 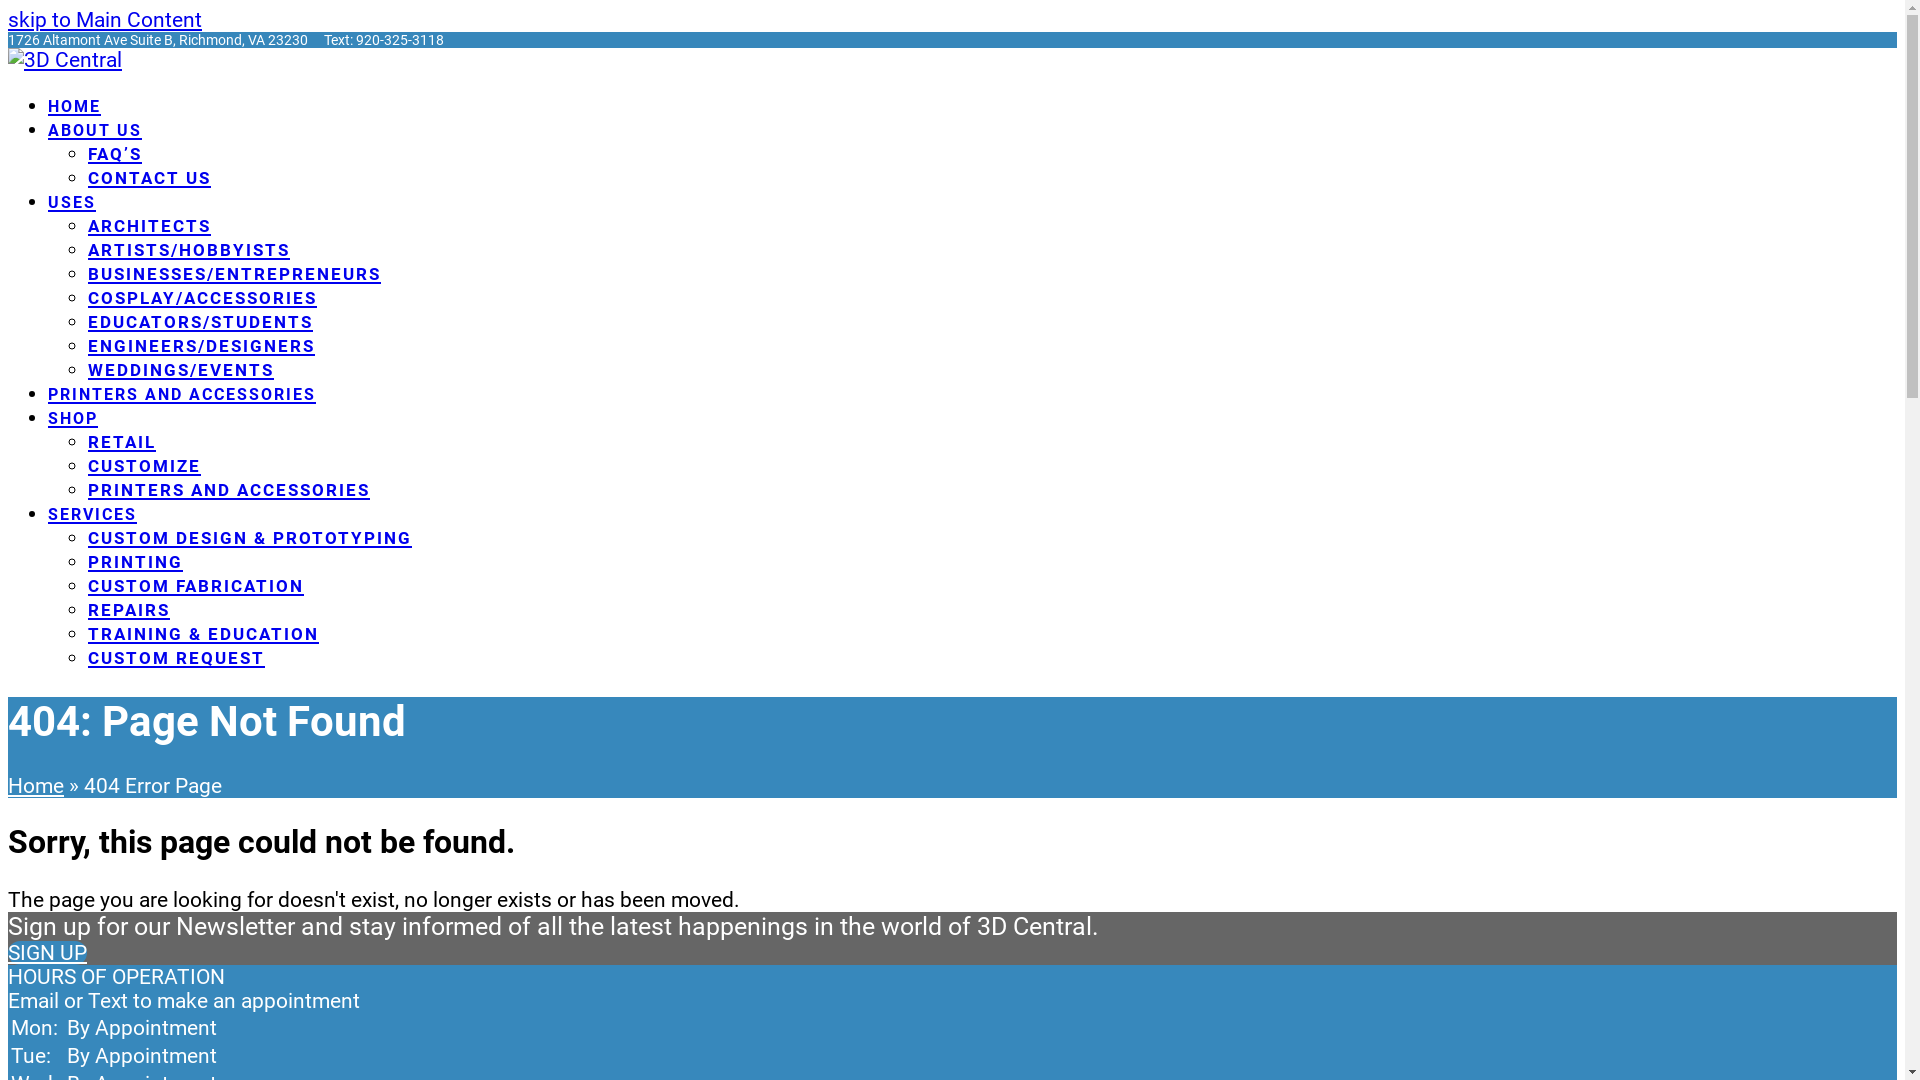 What do you see at coordinates (144, 465) in the screenshot?
I see `CUSTOMIZE` at bounding box center [144, 465].